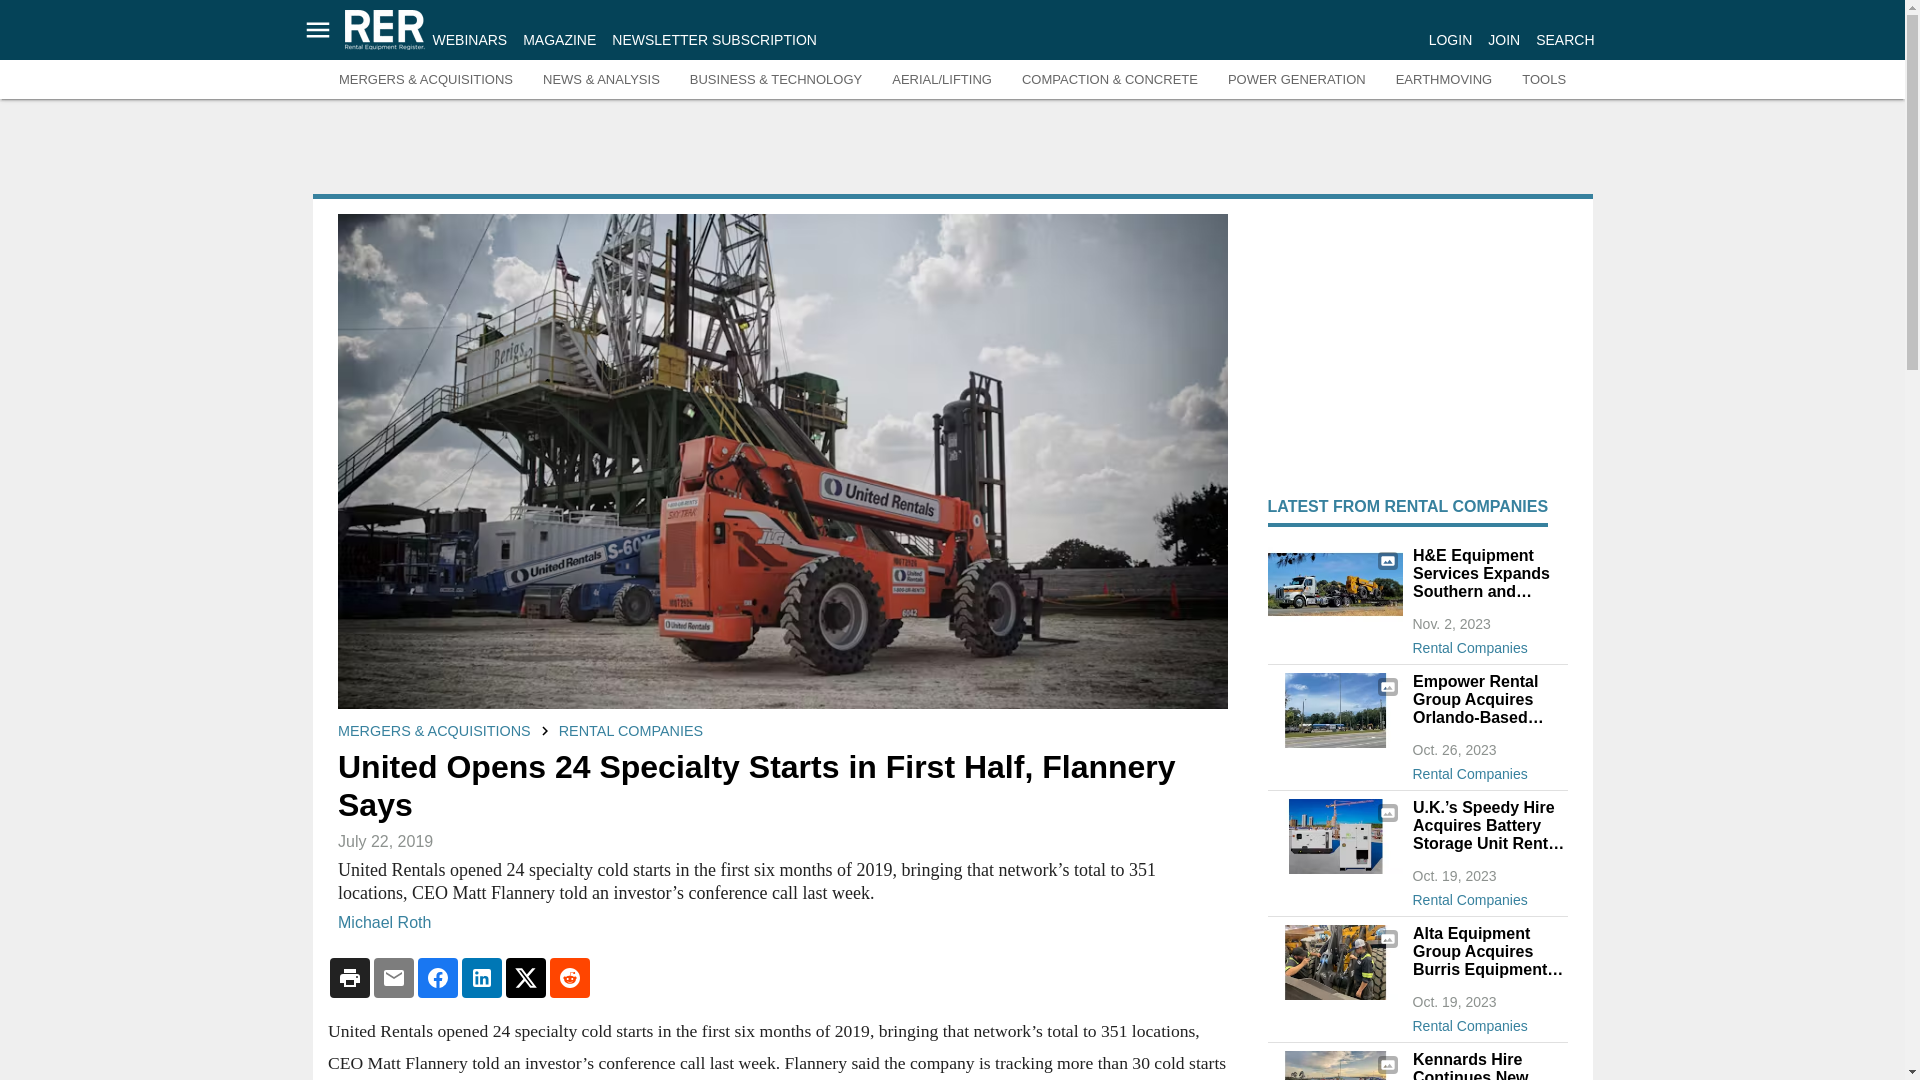 The height and width of the screenshot is (1080, 1920). Describe the element at coordinates (1335, 584) in the screenshot. I see `Hees Fld Truck Jcb Sacramento Nov 23` at that location.